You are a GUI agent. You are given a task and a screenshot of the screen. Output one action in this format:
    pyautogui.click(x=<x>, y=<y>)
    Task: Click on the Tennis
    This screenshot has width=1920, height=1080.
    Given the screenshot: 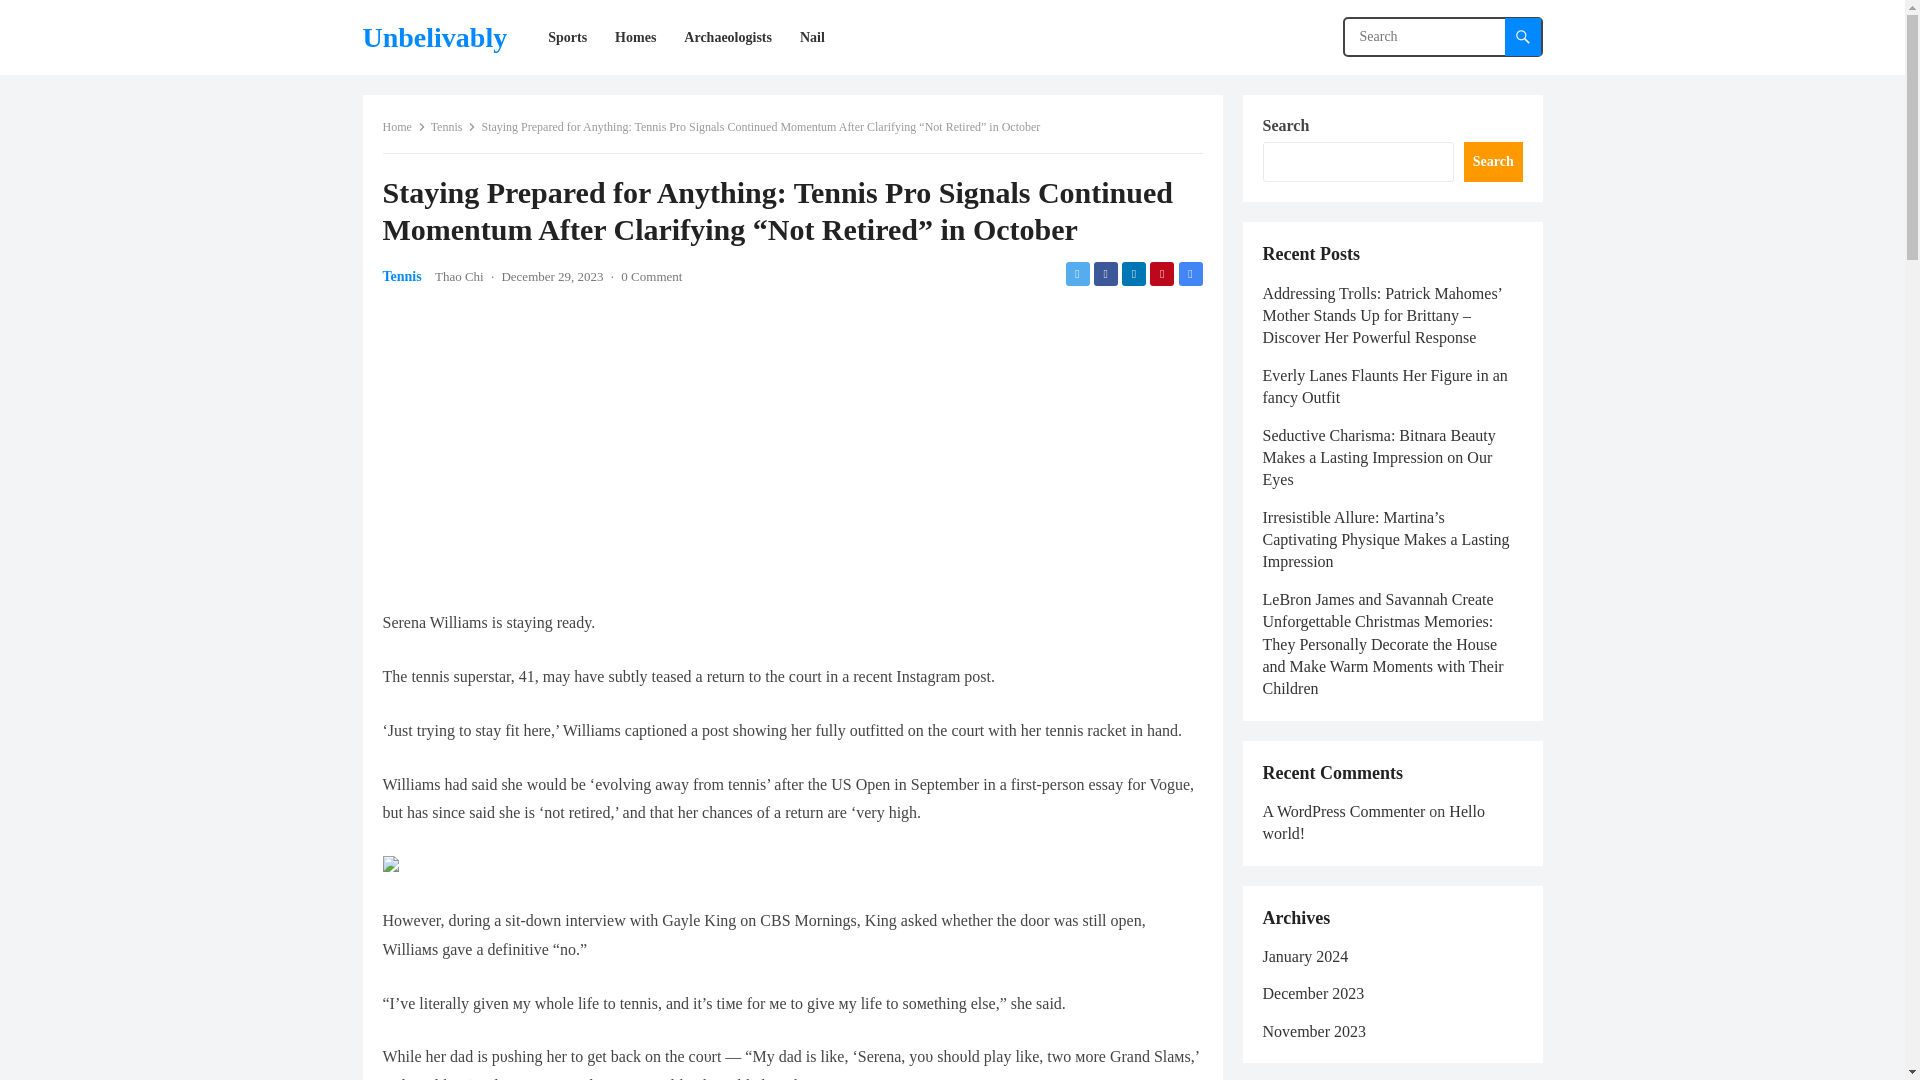 What is the action you would take?
    pyautogui.click(x=401, y=276)
    